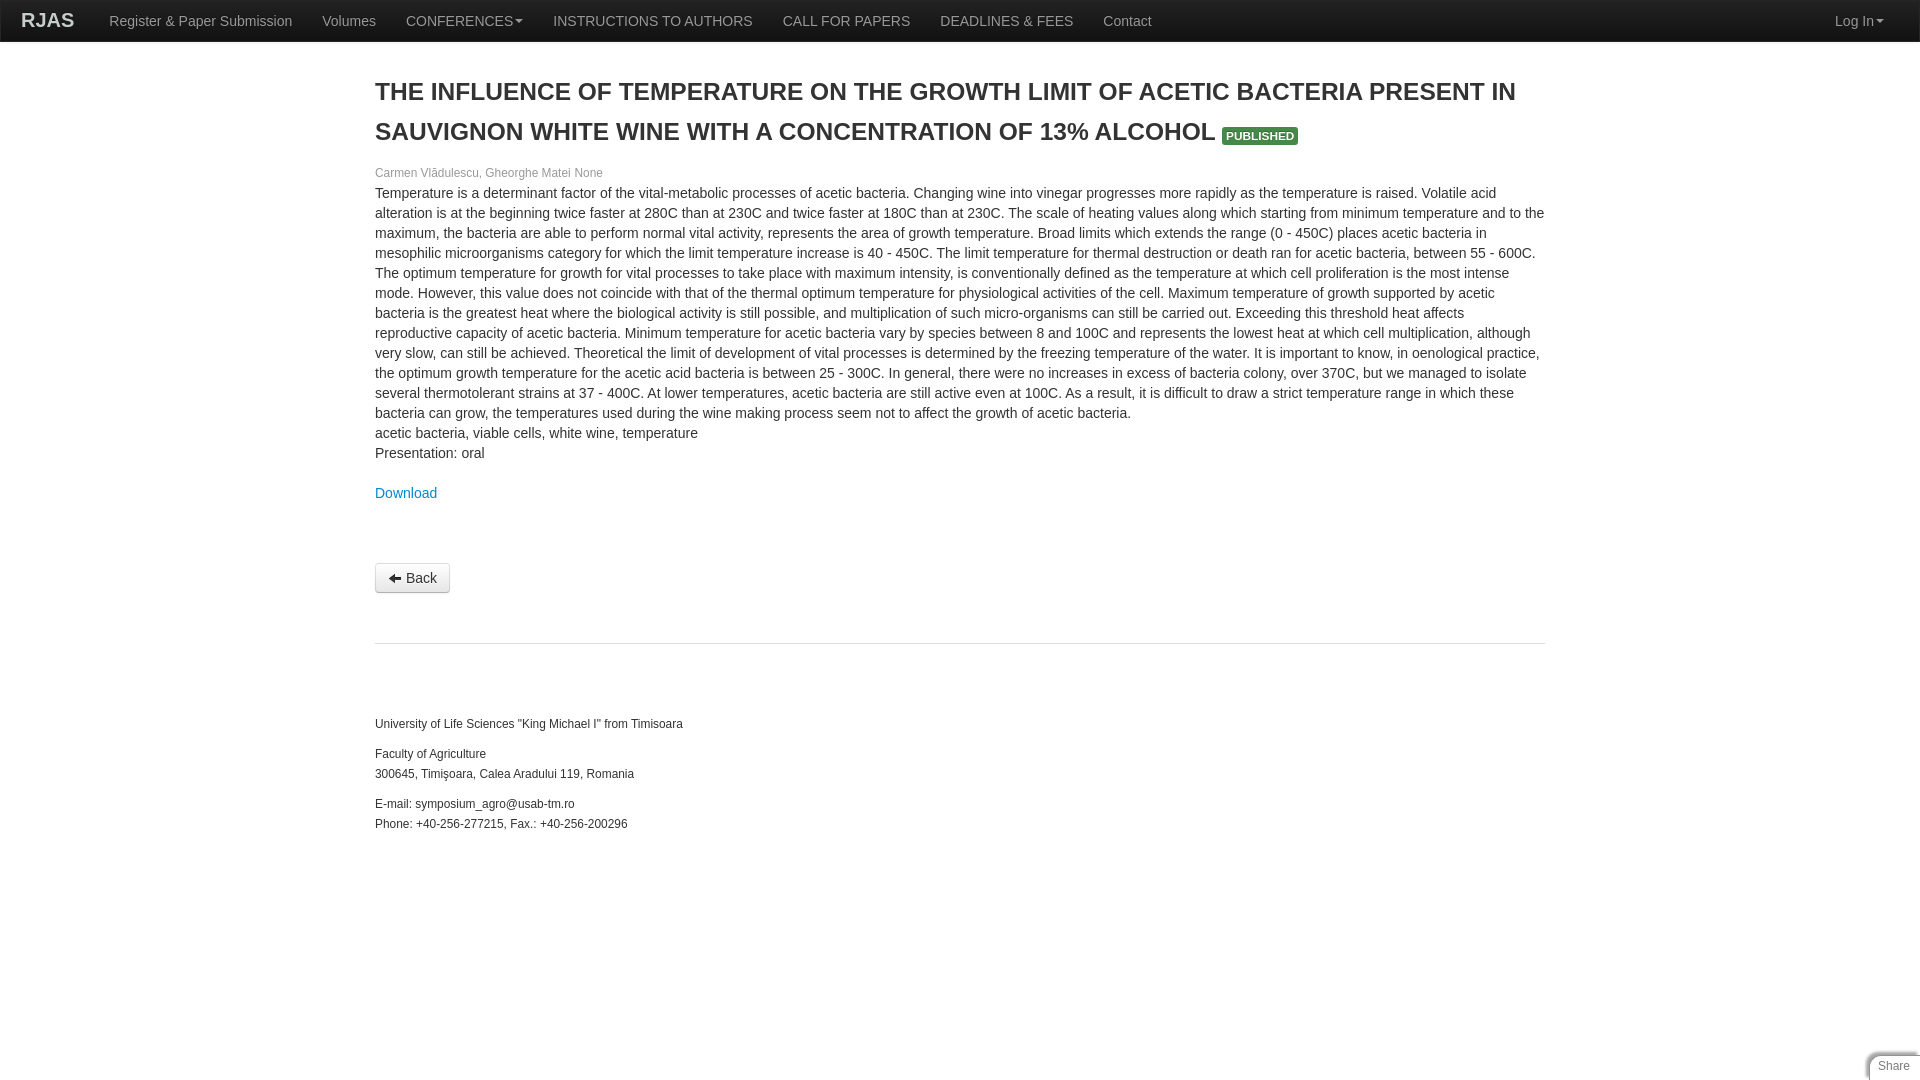 This screenshot has width=1920, height=1080. I want to click on RJAS, so click(48, 20).